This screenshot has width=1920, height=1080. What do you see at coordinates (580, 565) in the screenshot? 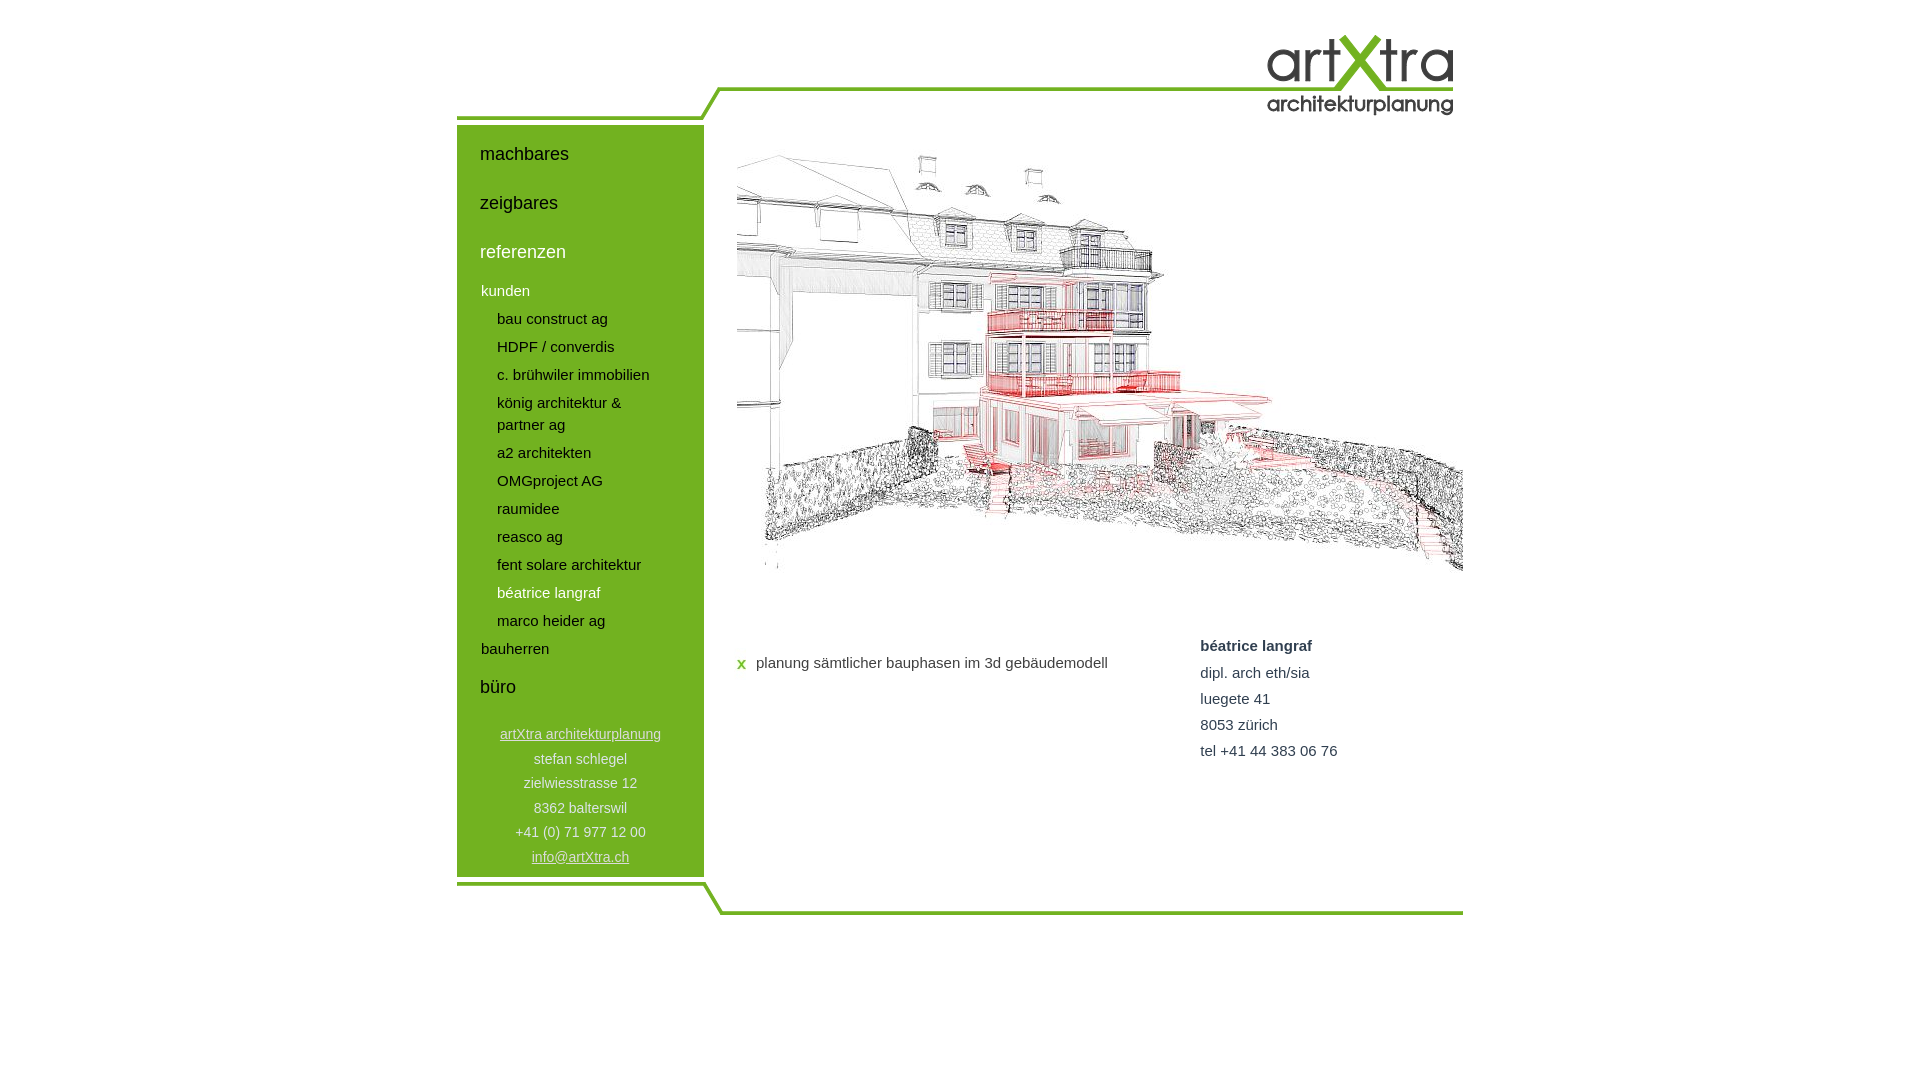
I see `fent solare architektur` at bounding box center [580, 565].